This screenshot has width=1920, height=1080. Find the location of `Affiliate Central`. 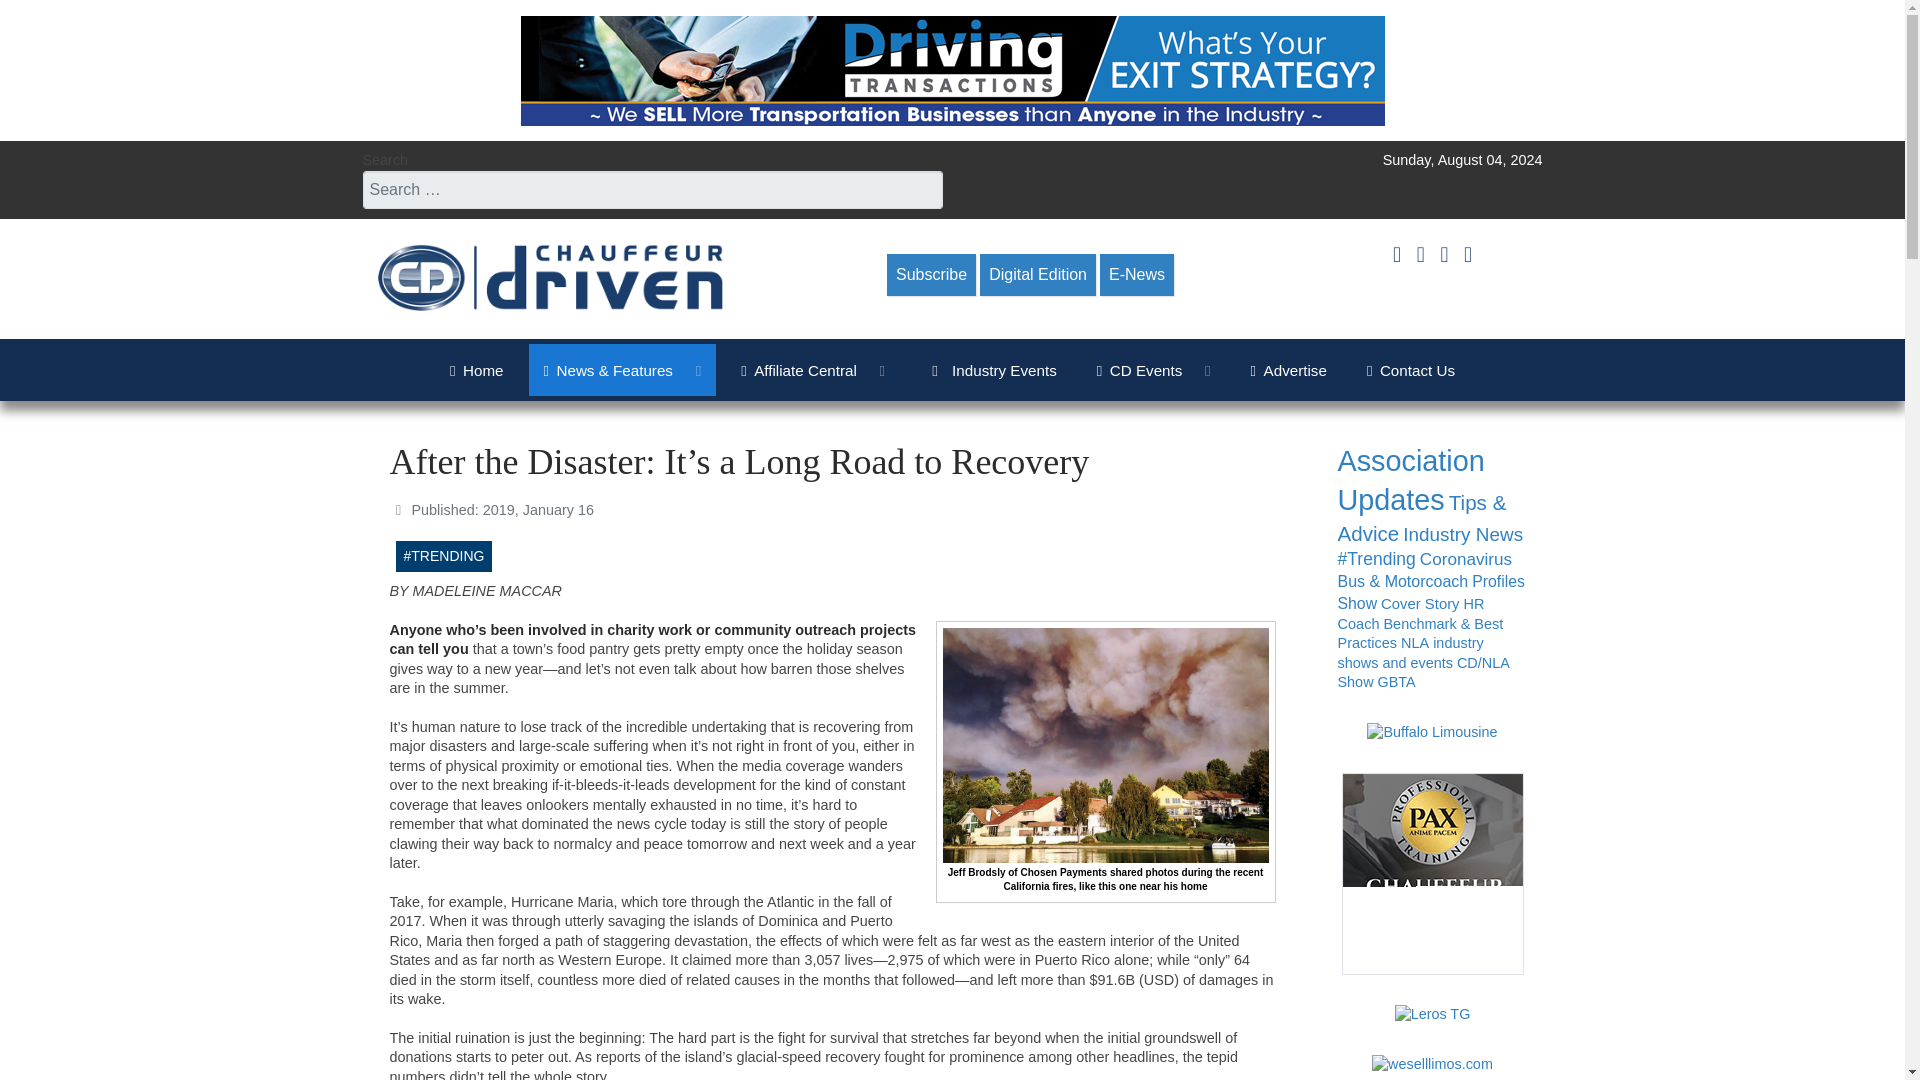

Affiliate Central is located at coordinates (812, 370).